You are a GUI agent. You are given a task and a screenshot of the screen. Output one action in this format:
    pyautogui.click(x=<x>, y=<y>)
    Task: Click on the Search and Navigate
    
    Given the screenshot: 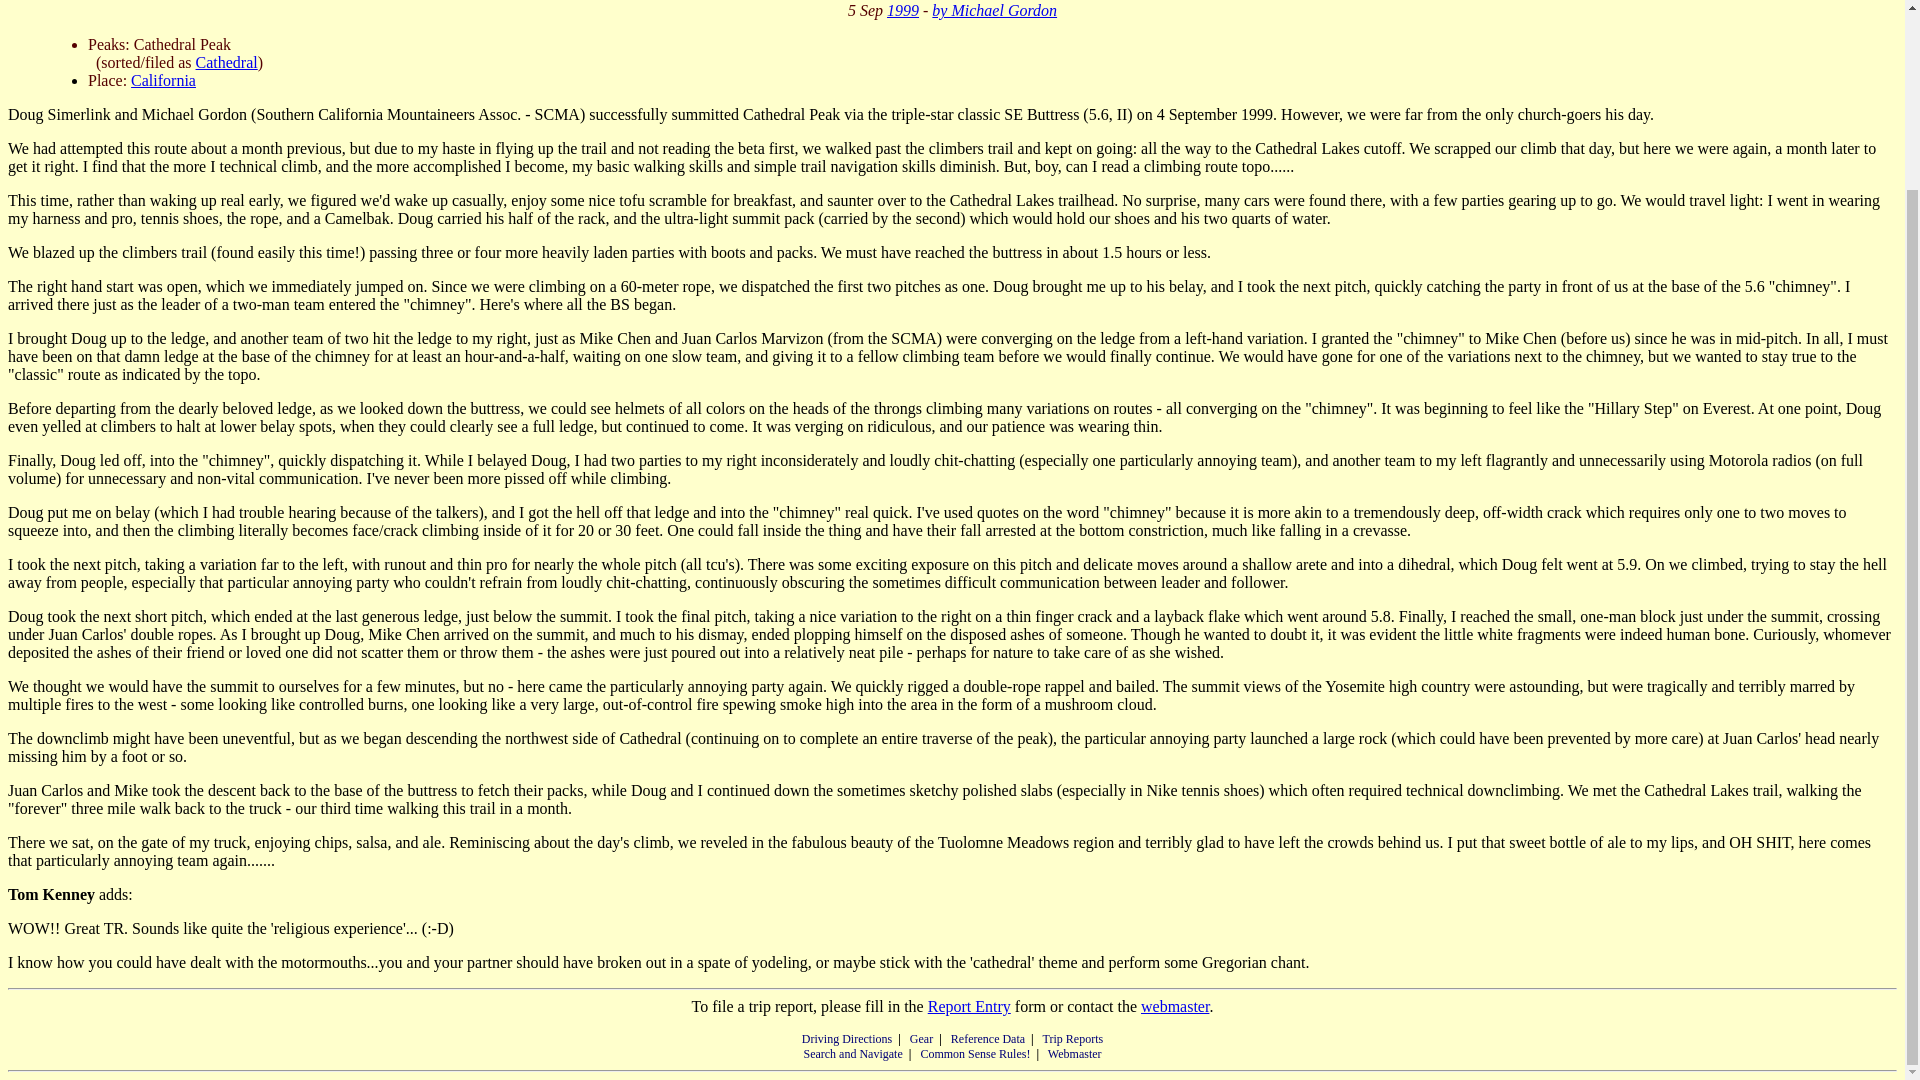 What is the action you would take?
    pyautogui.click(x=852, y=1053)
    